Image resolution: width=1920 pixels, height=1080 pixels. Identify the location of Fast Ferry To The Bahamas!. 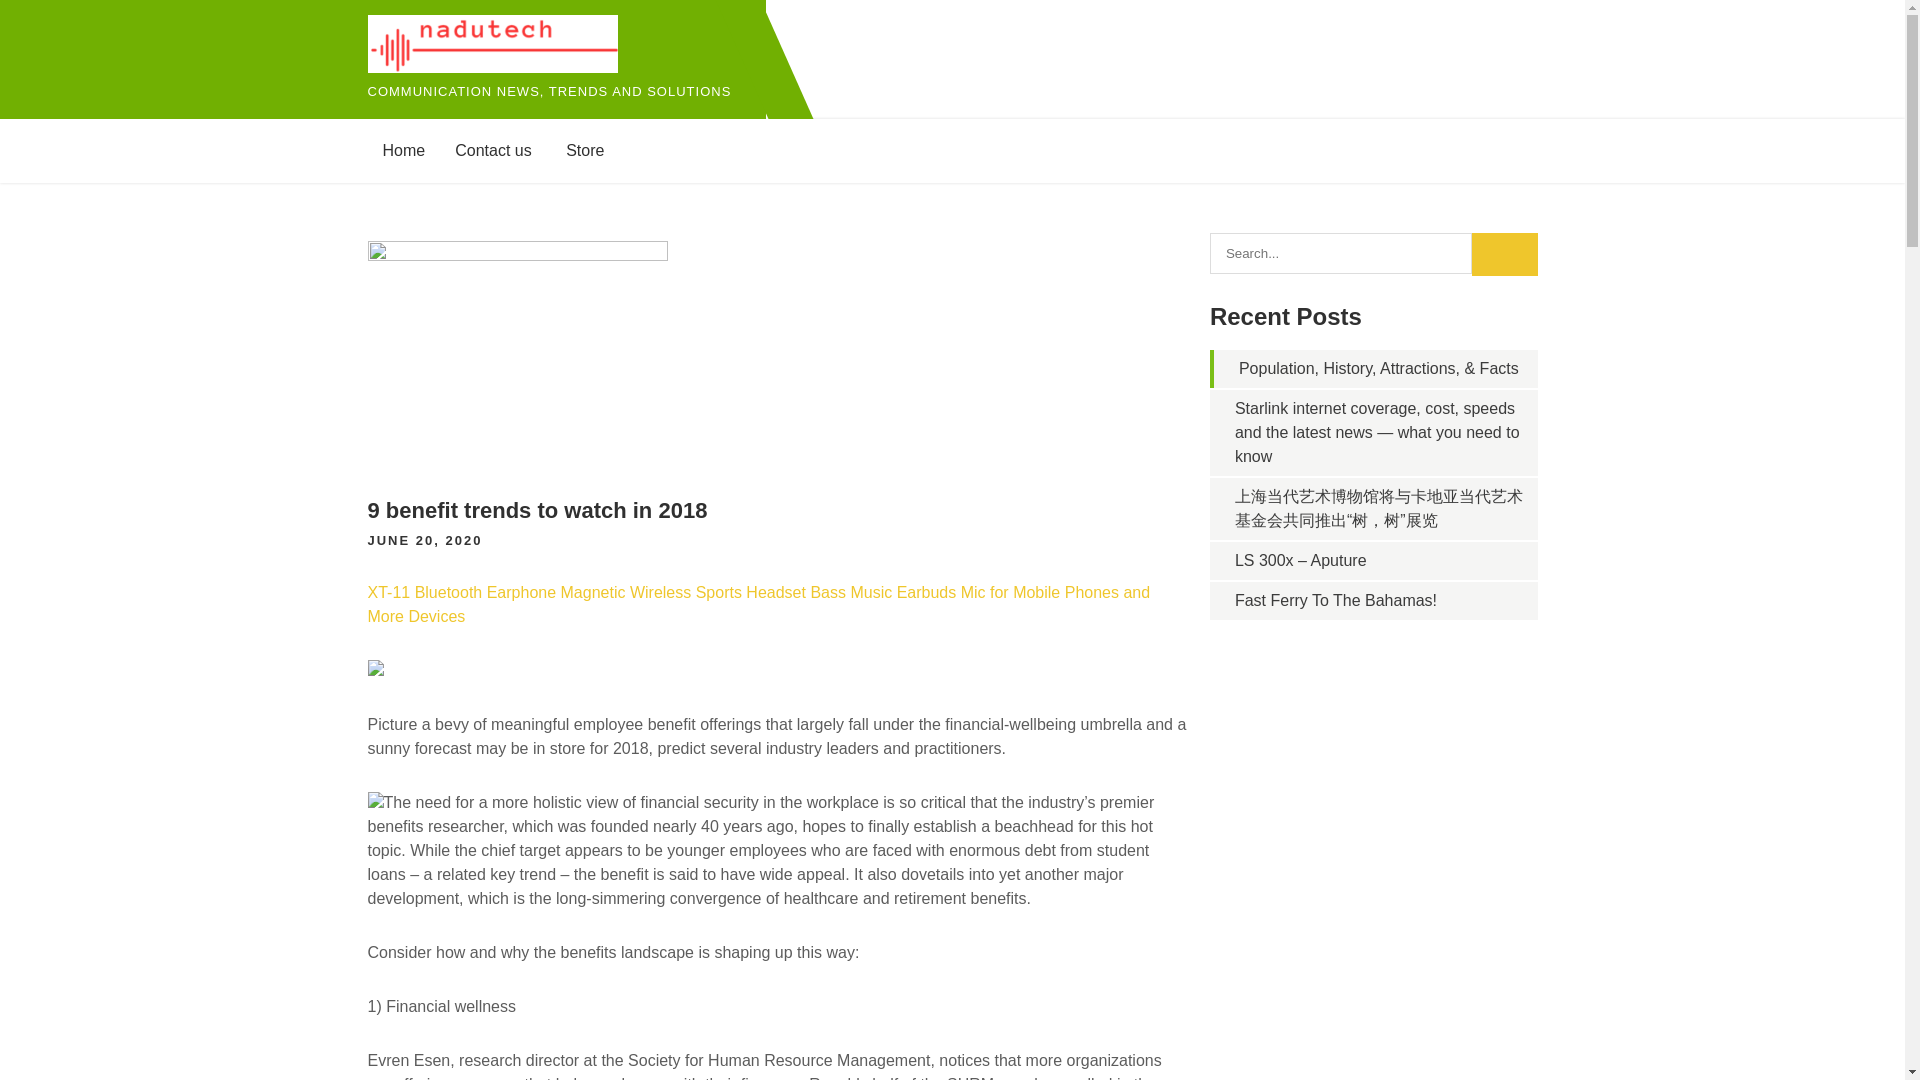
(1335, 600).